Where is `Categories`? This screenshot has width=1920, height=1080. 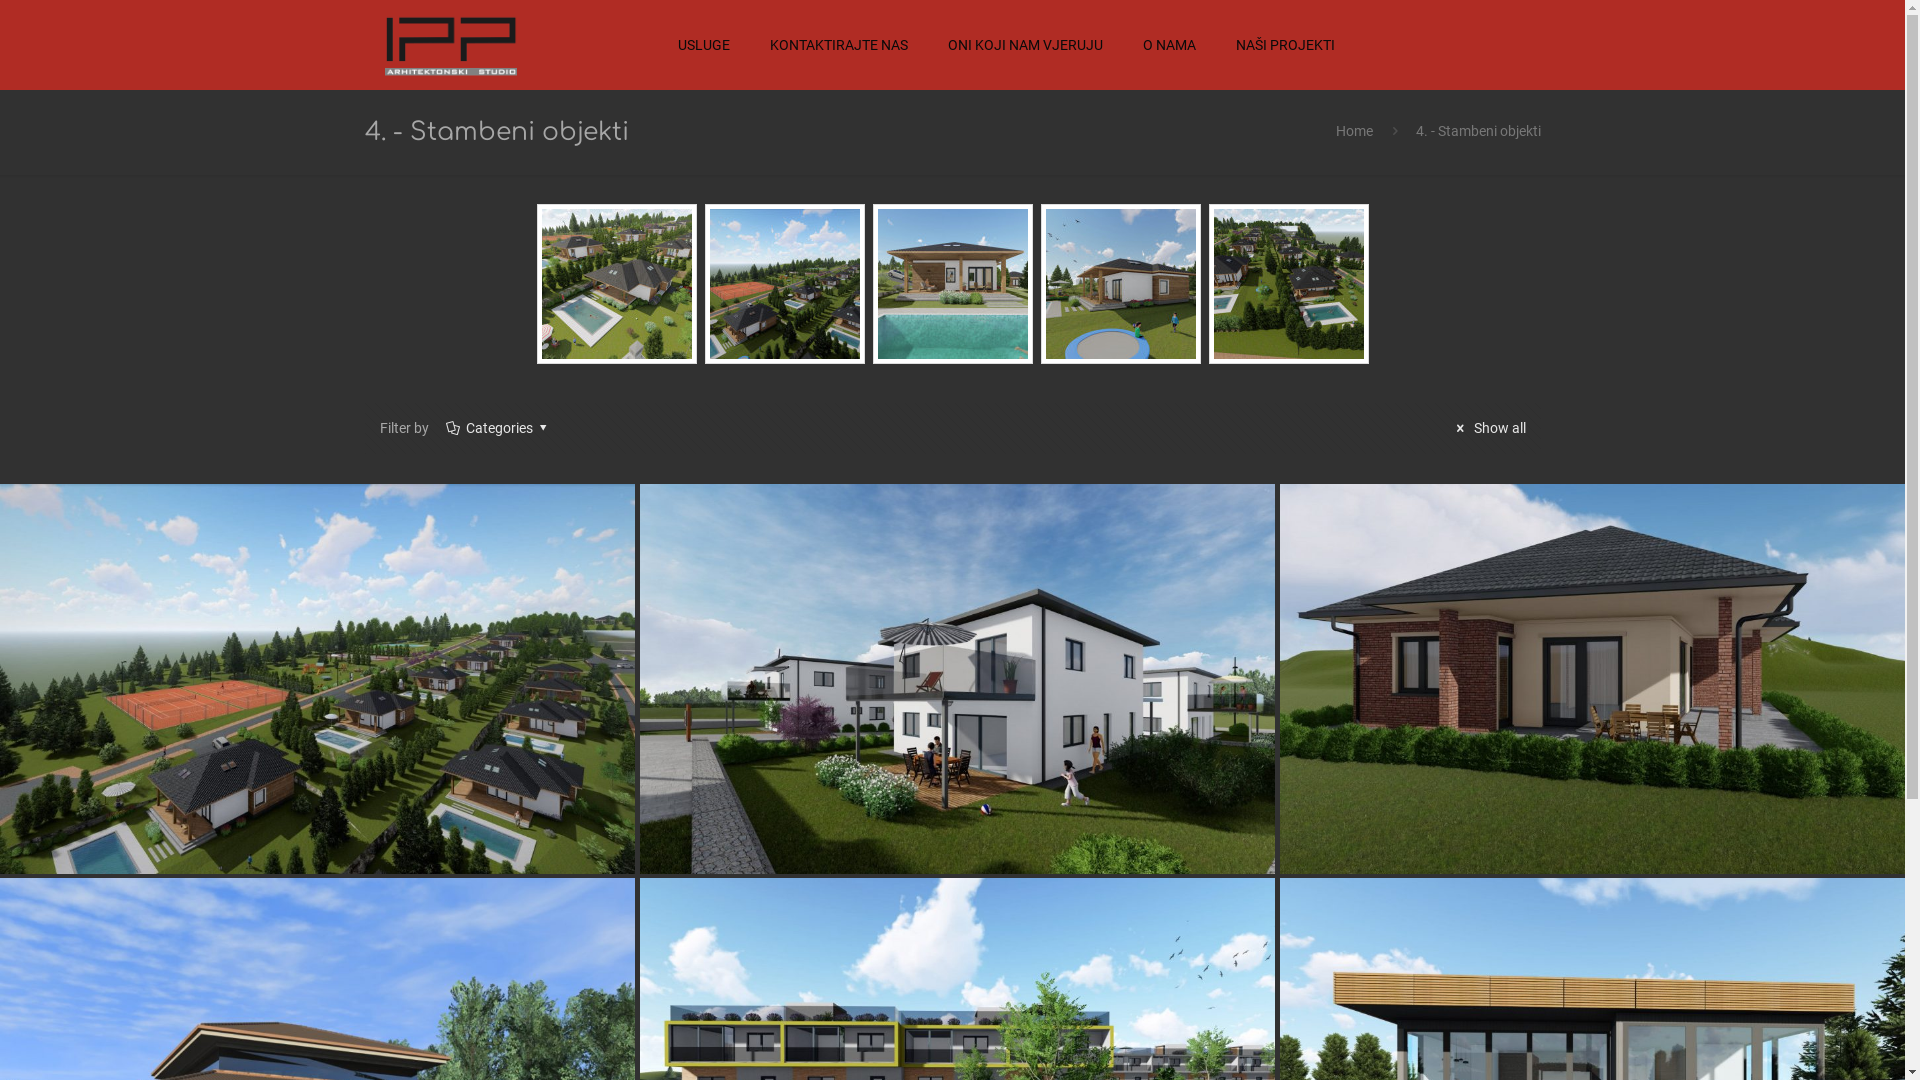
Categories is located at coordinates (500, 428).